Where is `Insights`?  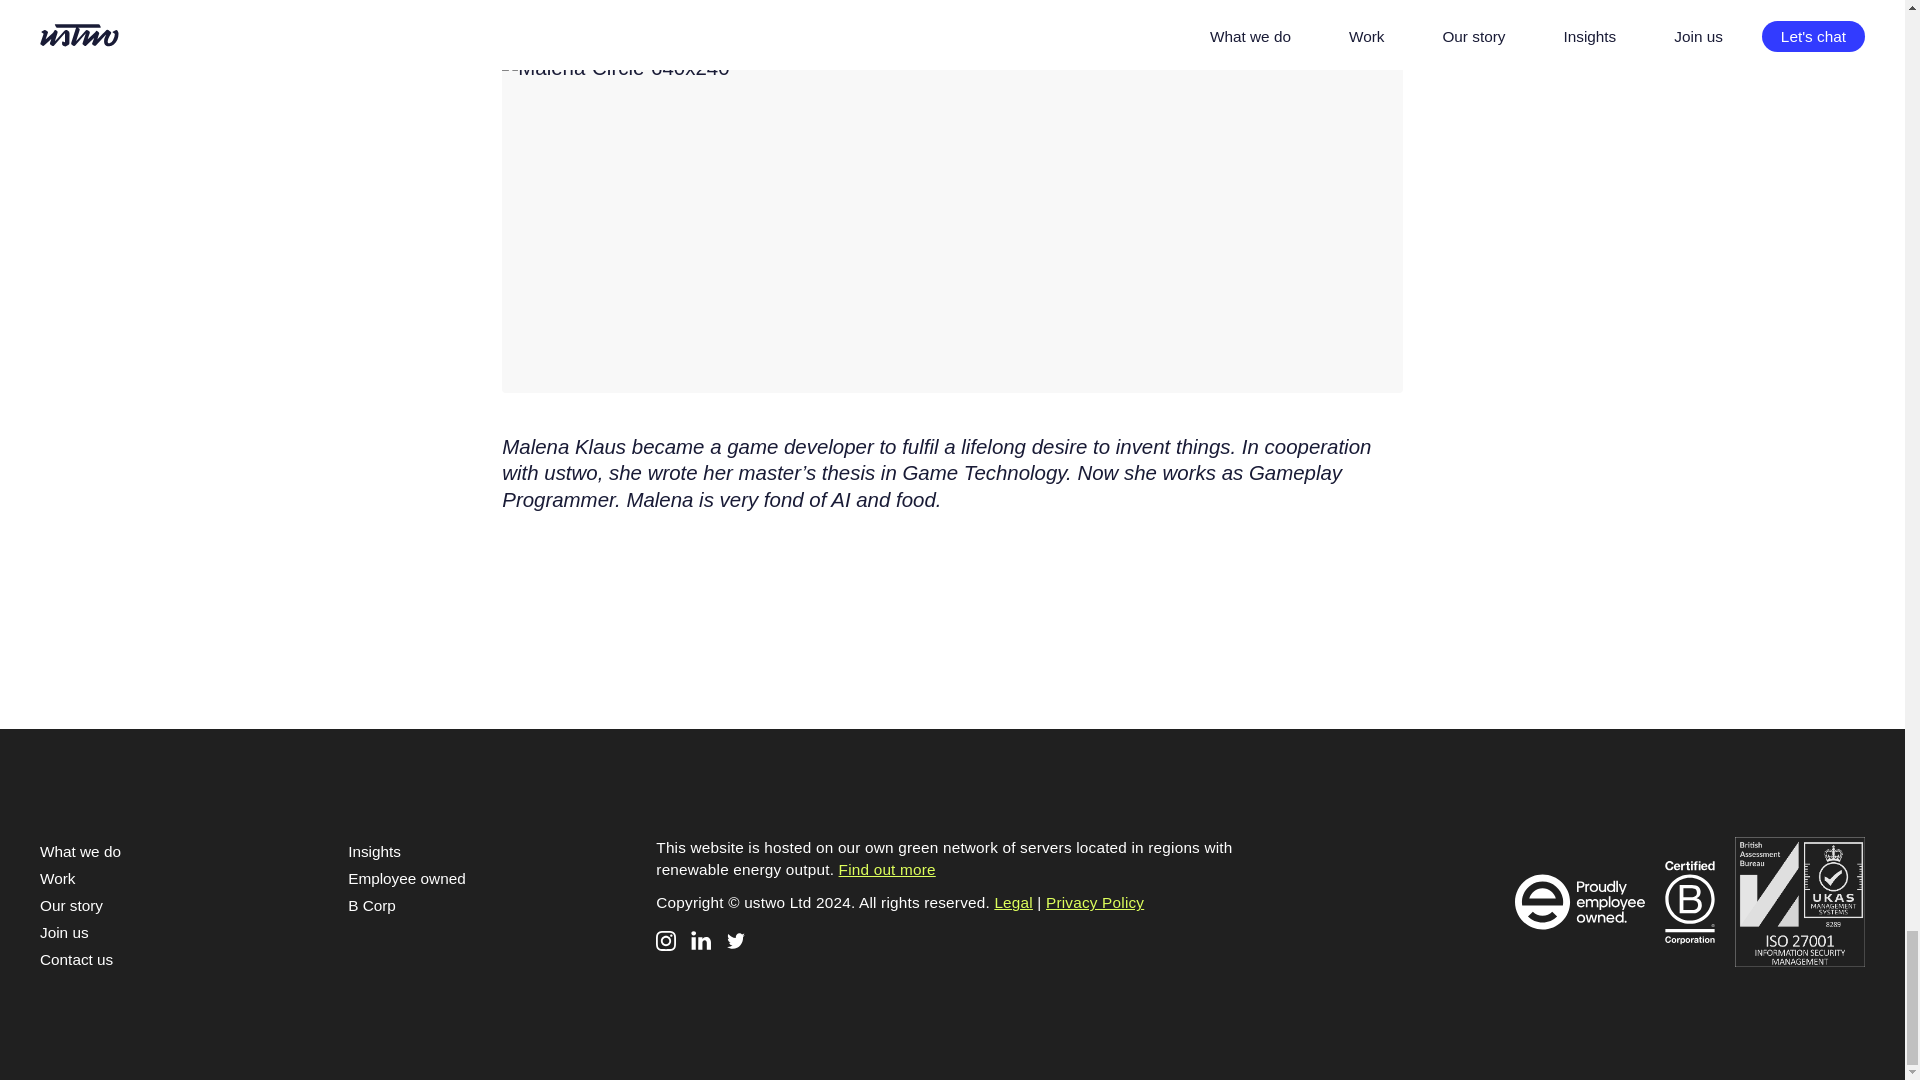 Insights is located at coordinates (374, 851).